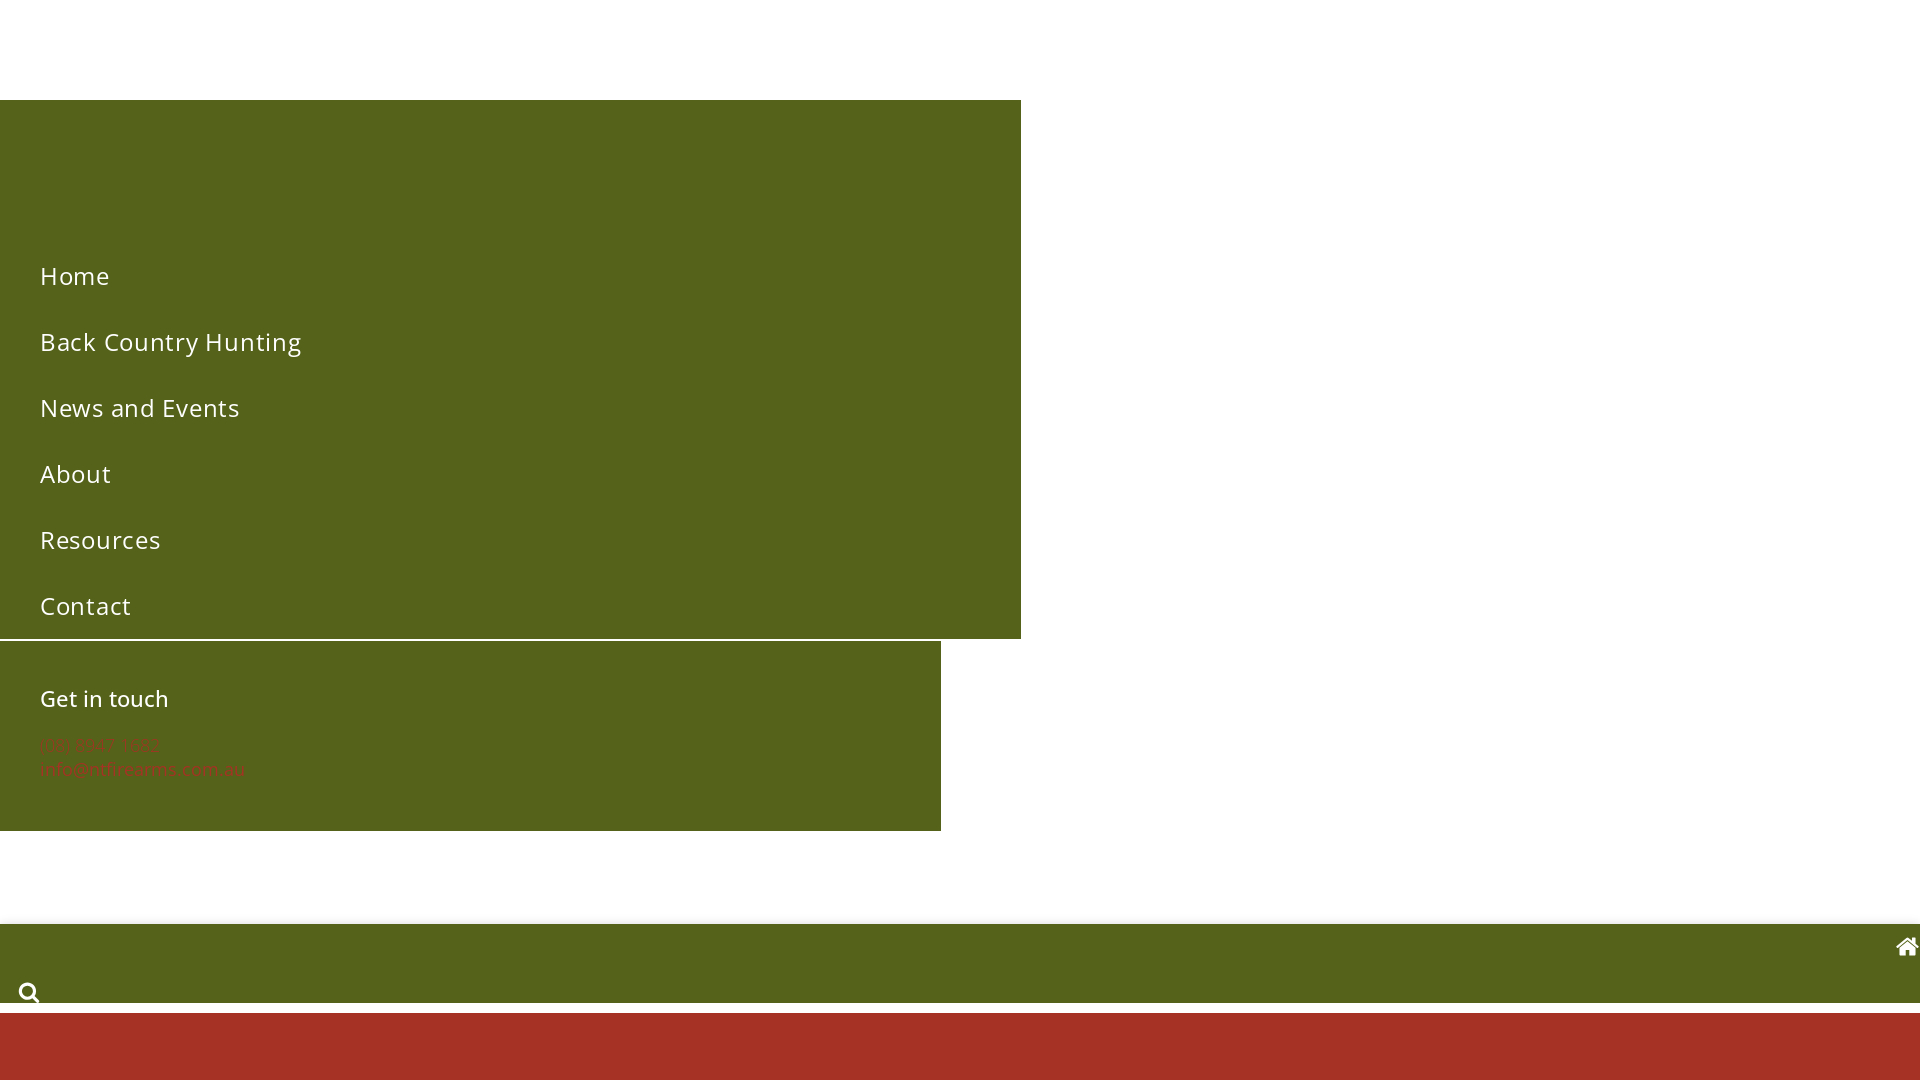 The height and width of the screenshot is (1080, 1920). What do you see at coordinates (100, 745) in the screenshot?
I see `(08) 8947 1682` at bounding box center [100, 745].